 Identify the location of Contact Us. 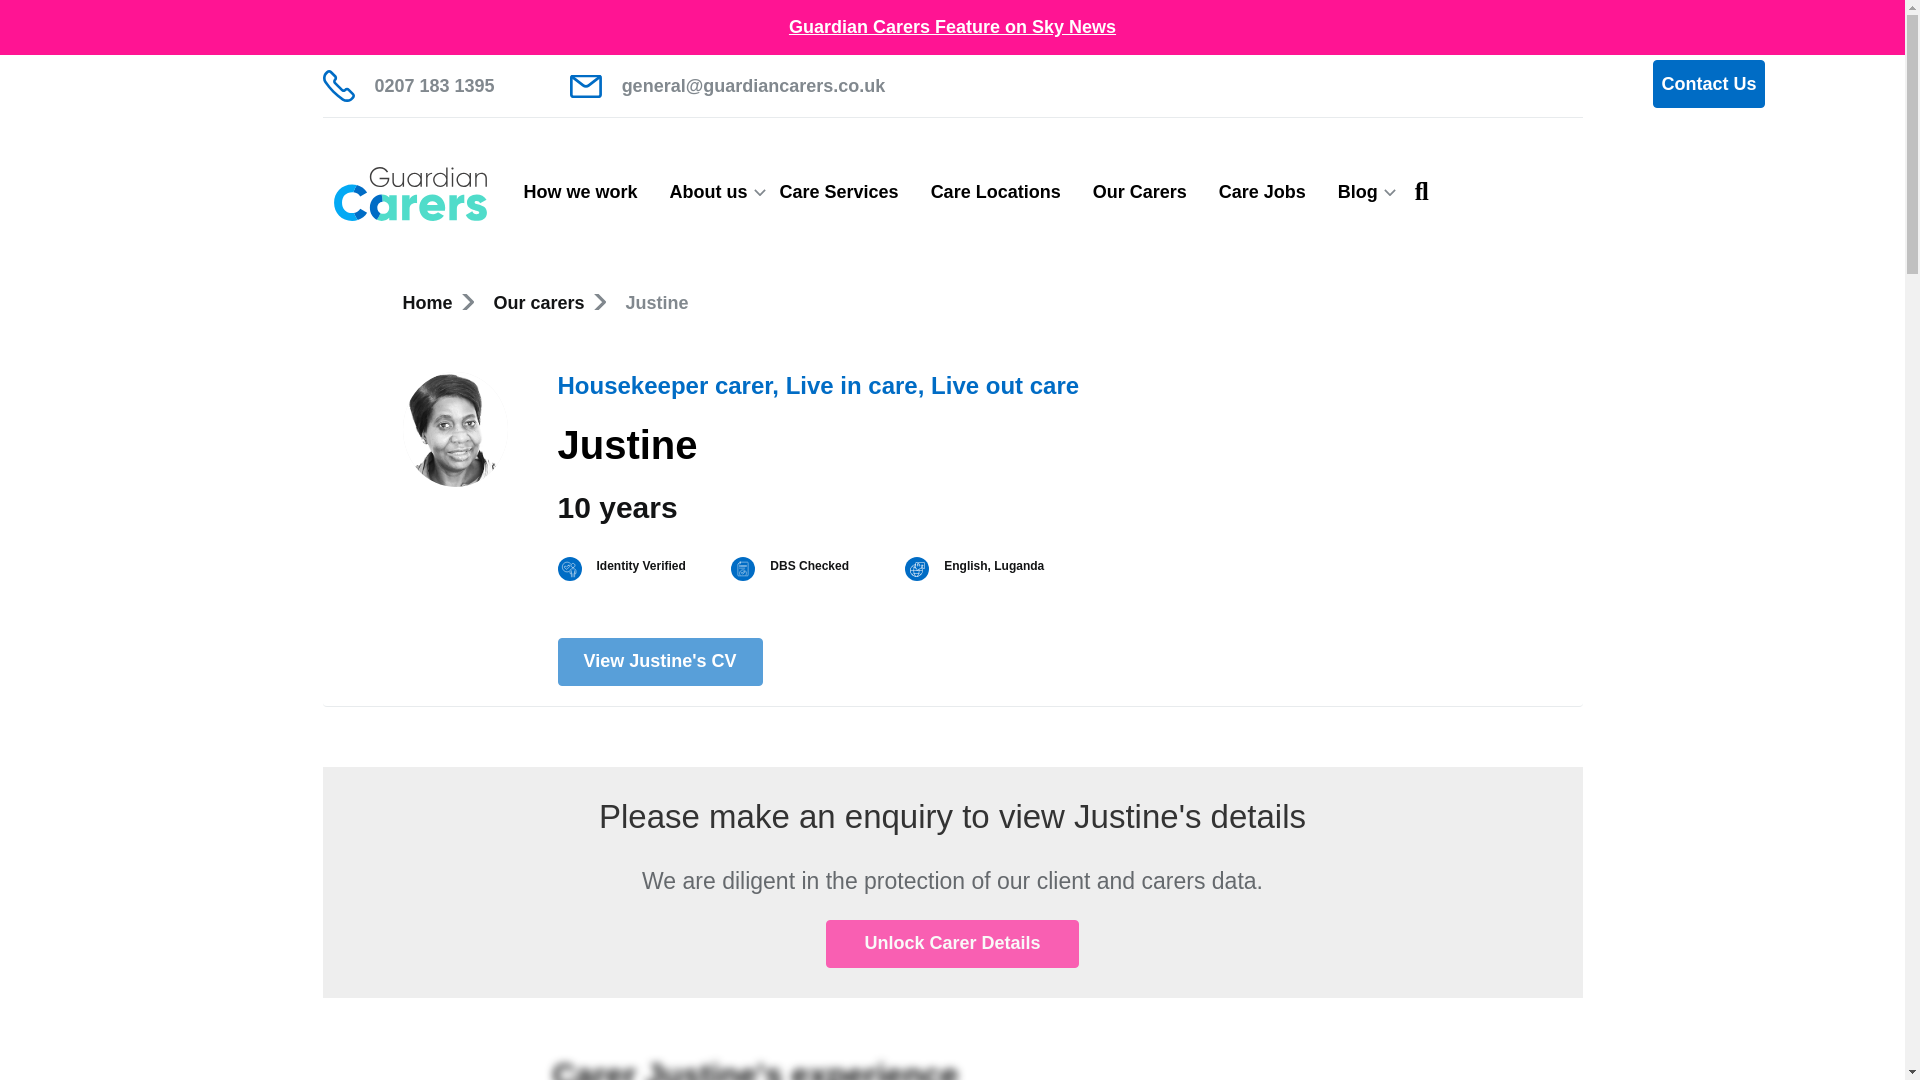
(1708, 84).